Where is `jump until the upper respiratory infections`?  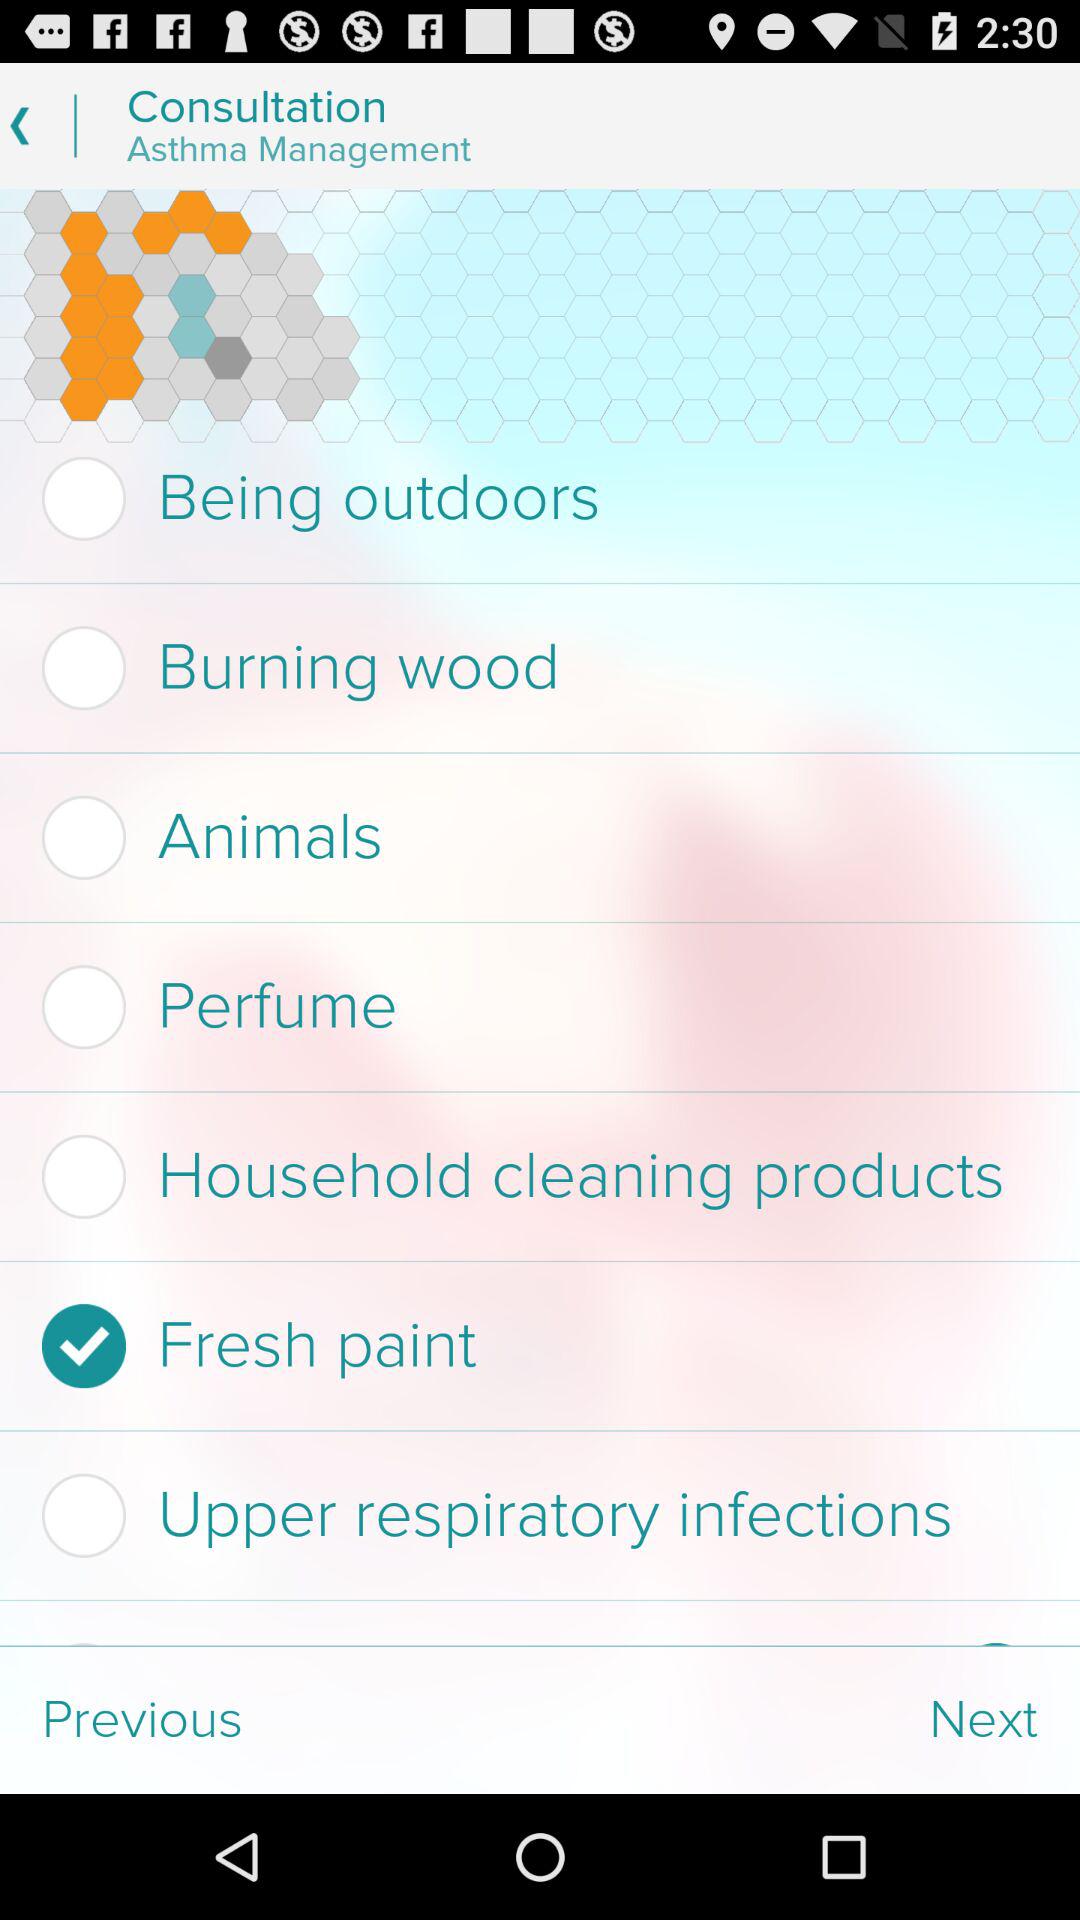 jump until the upper respiratory infections is located at coordinates (534, 1515).